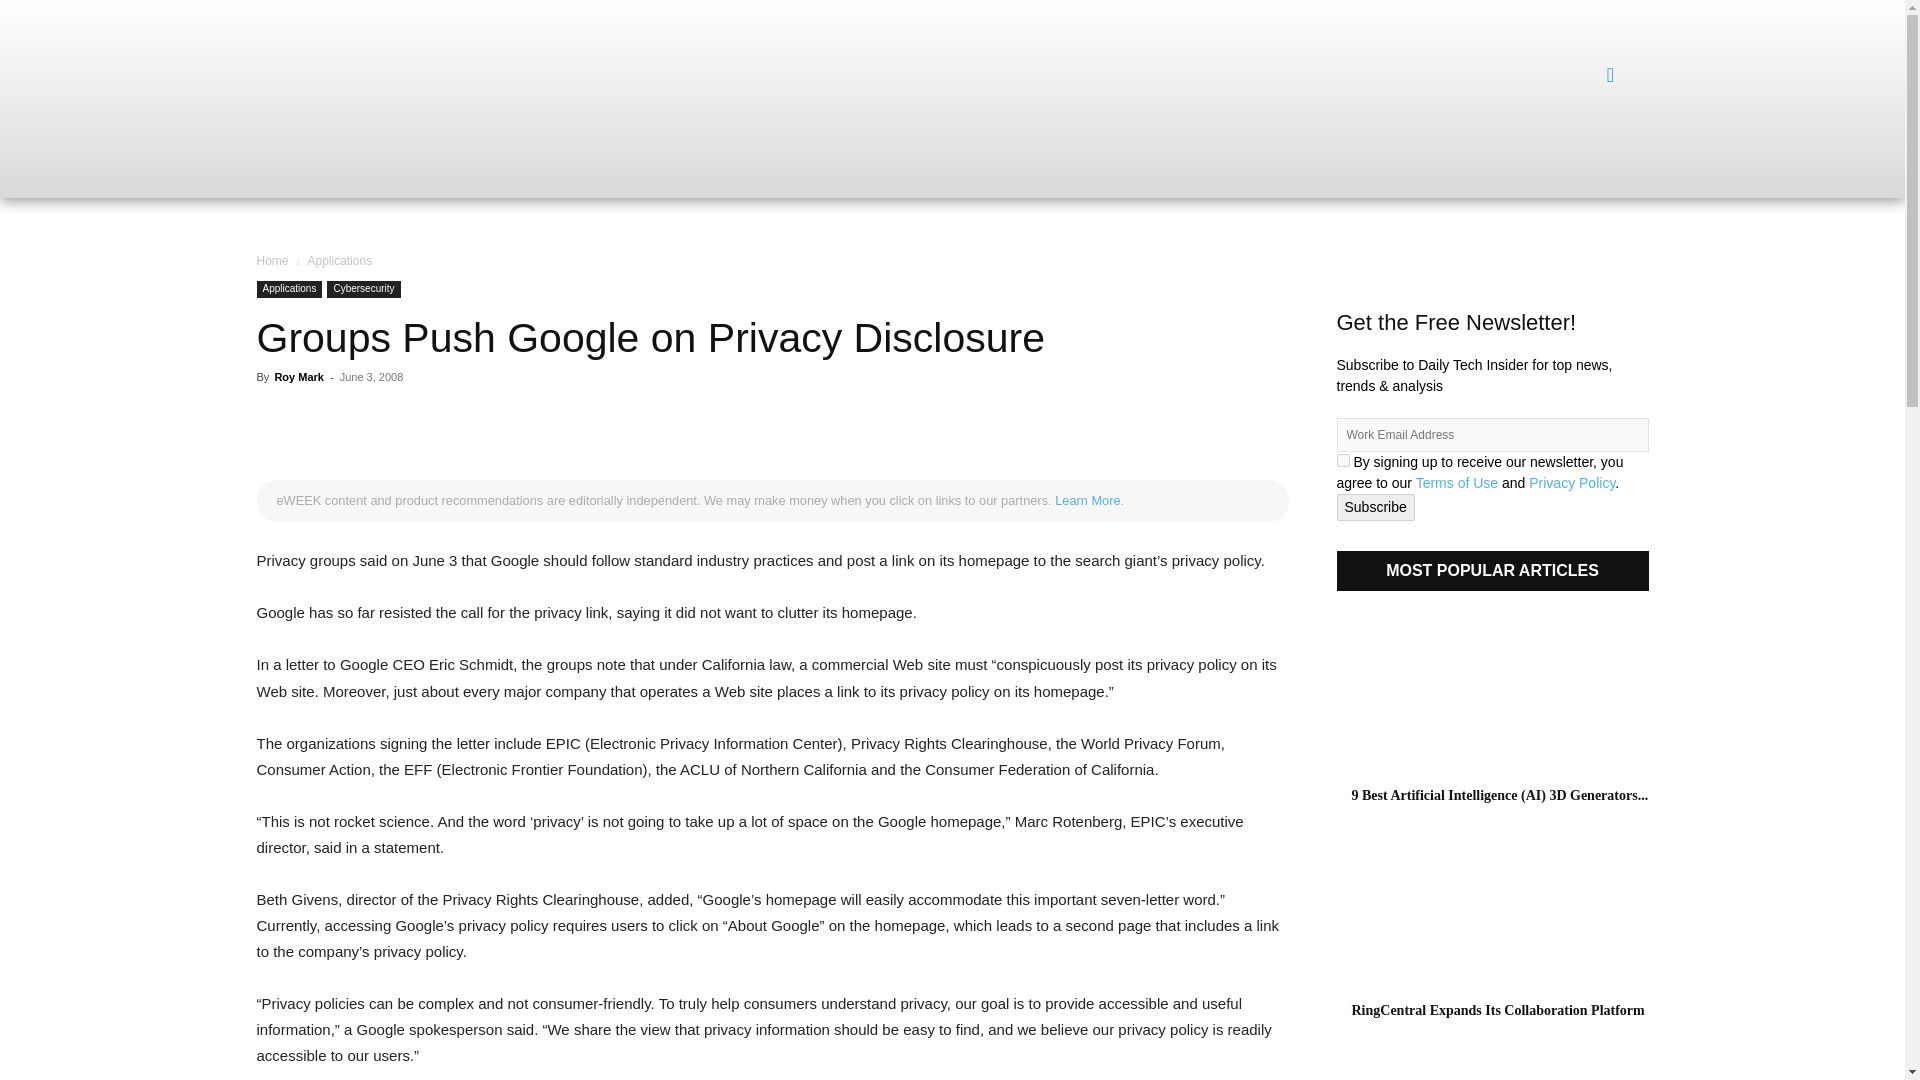 The width and height of the screenshot is (1920, 1080). Describe the element at coordinates (1342, 460) in the screenshot. I see `on` at that location.